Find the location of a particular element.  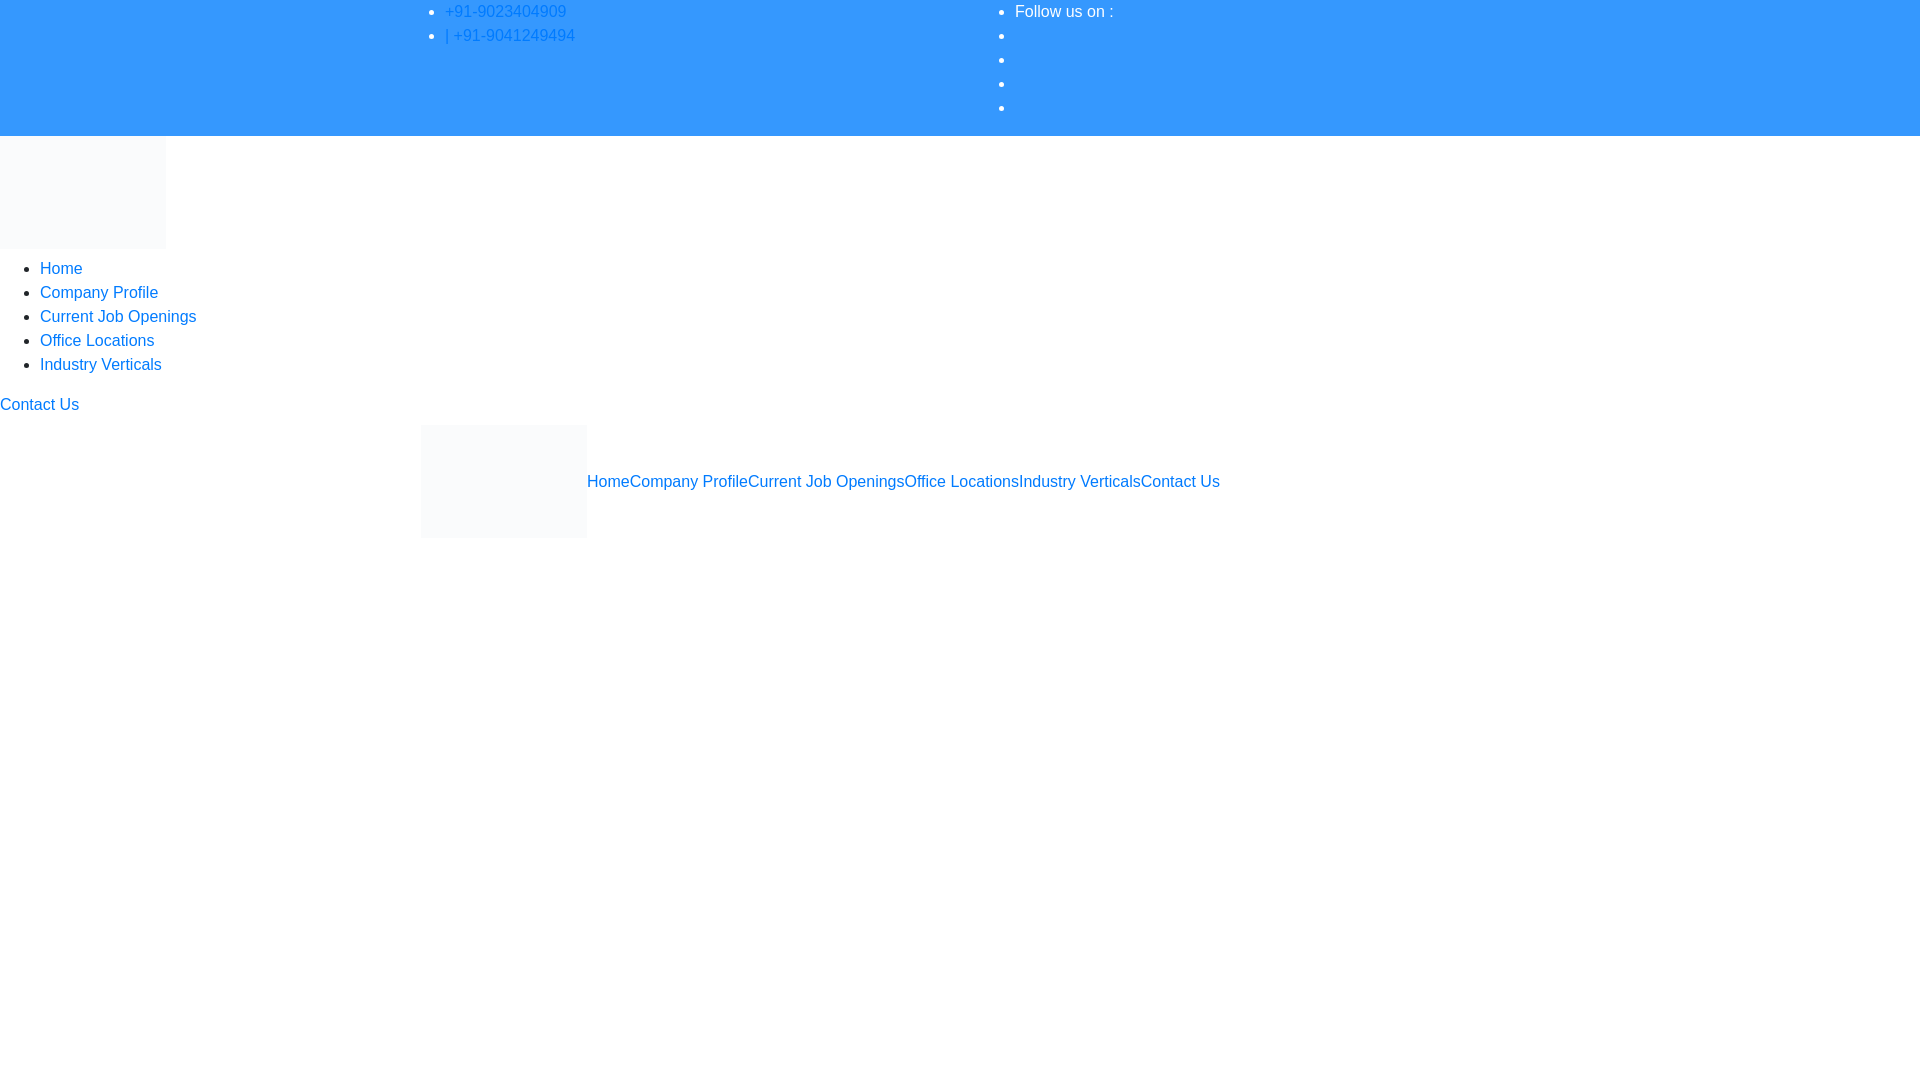

Company Profile is located at coordinates (688, 480).